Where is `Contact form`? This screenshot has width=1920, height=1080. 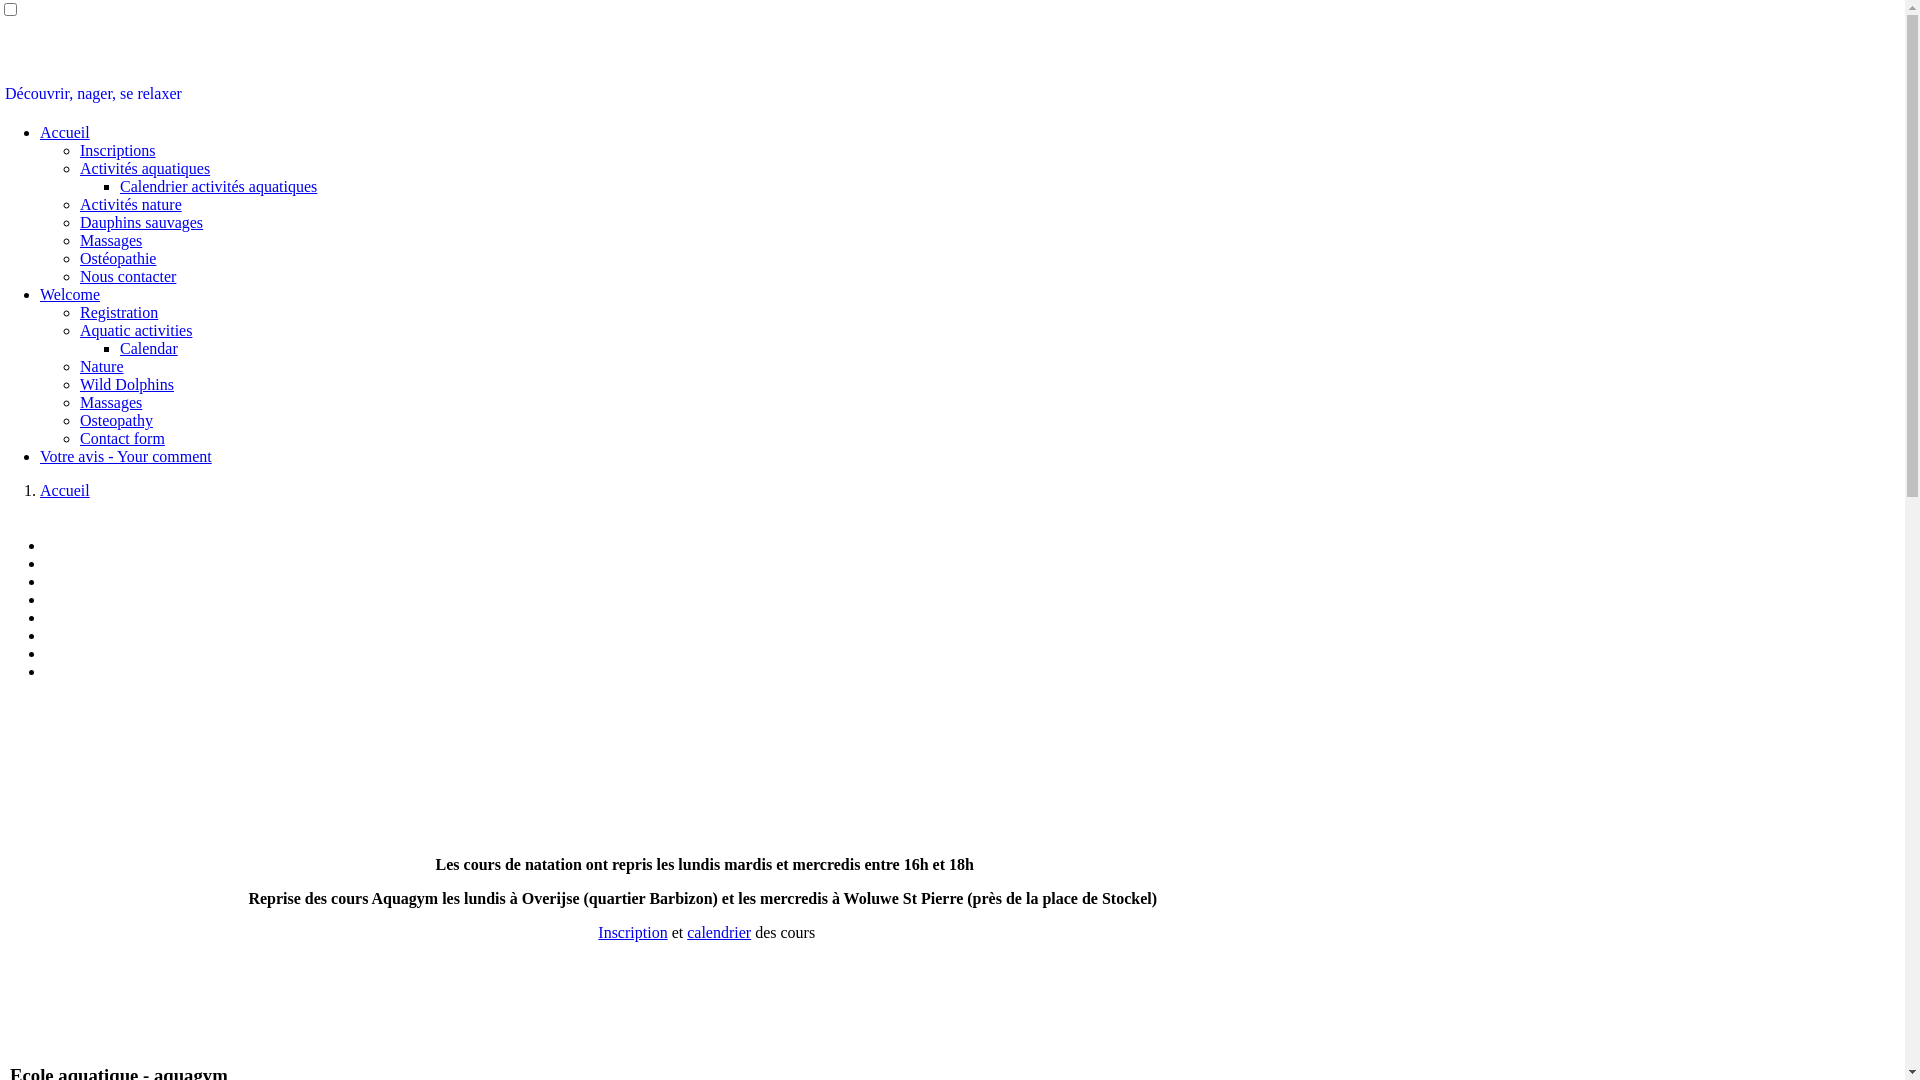 Contact form is located at coordinates (122, 438).